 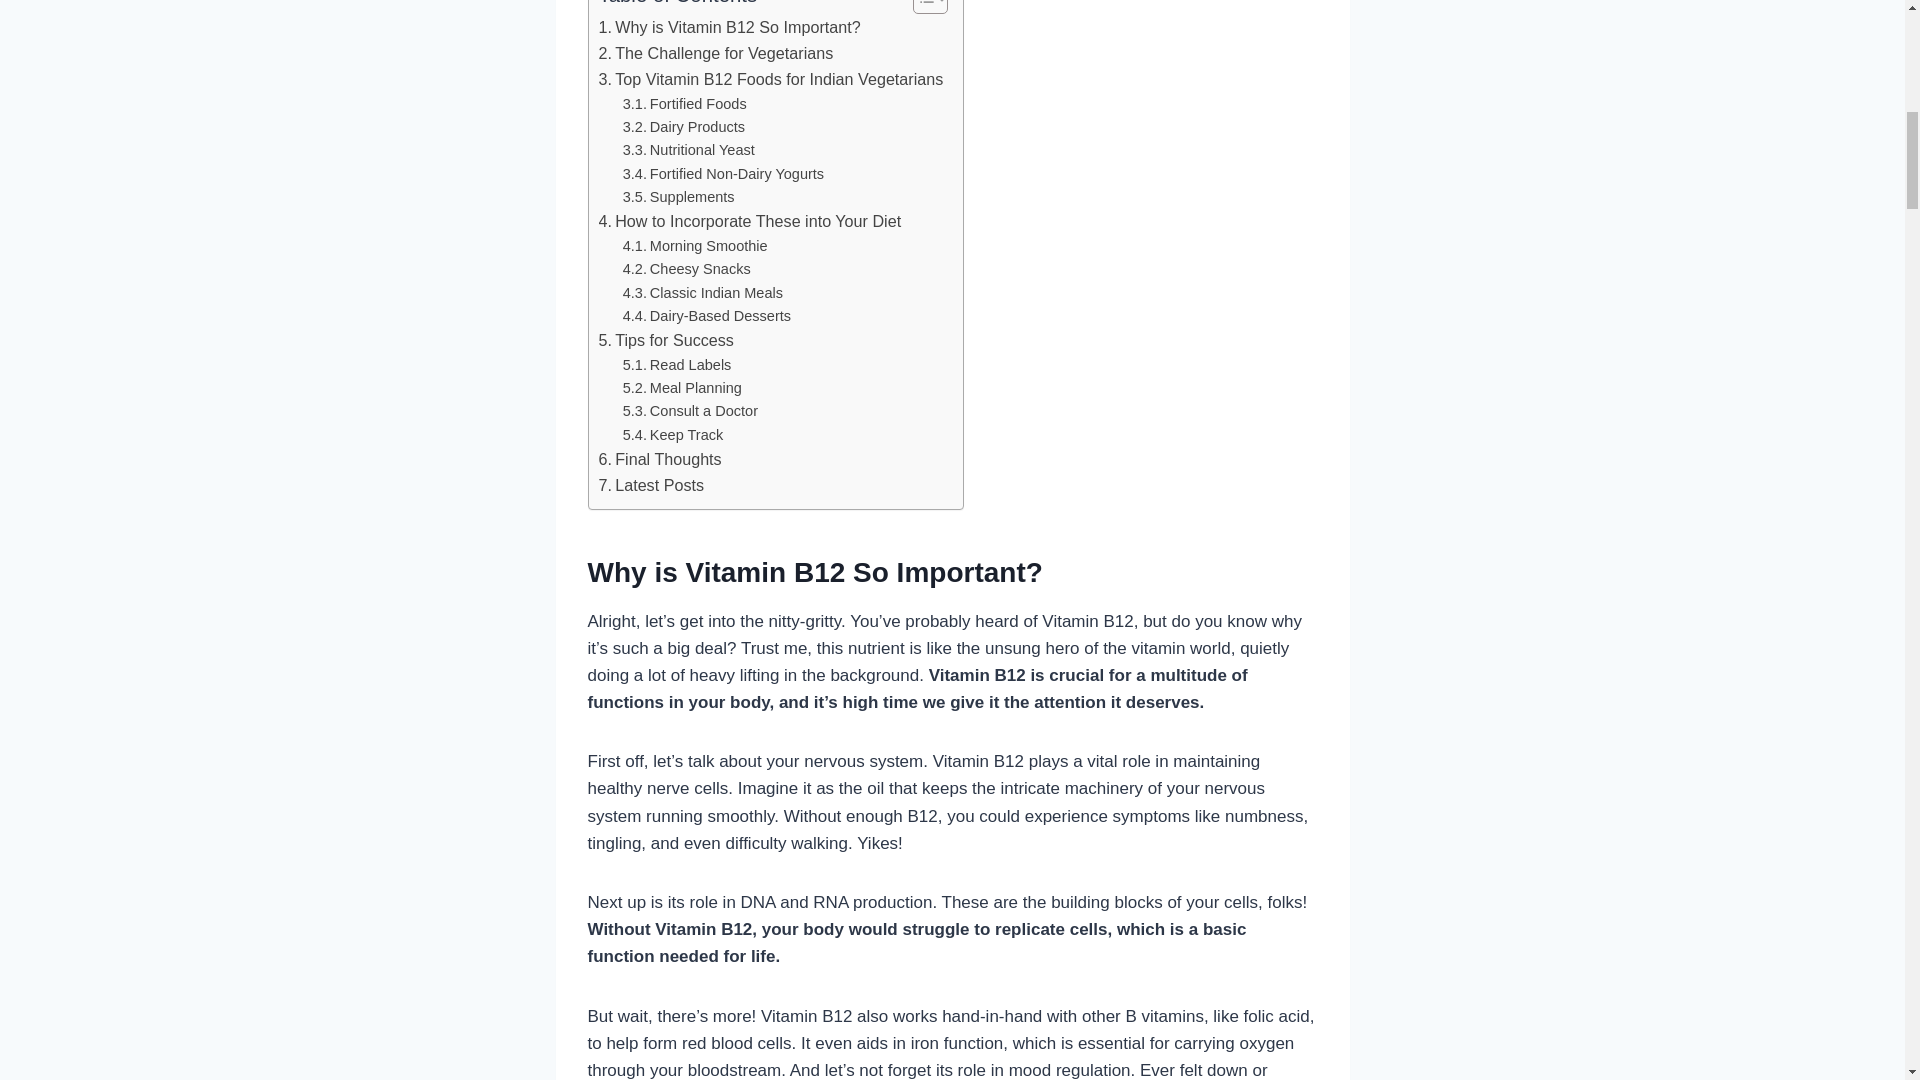 What do you see at coordinates (678, 197) in the screenshot?
I see `Supplements` at bounding box center [678, 197].